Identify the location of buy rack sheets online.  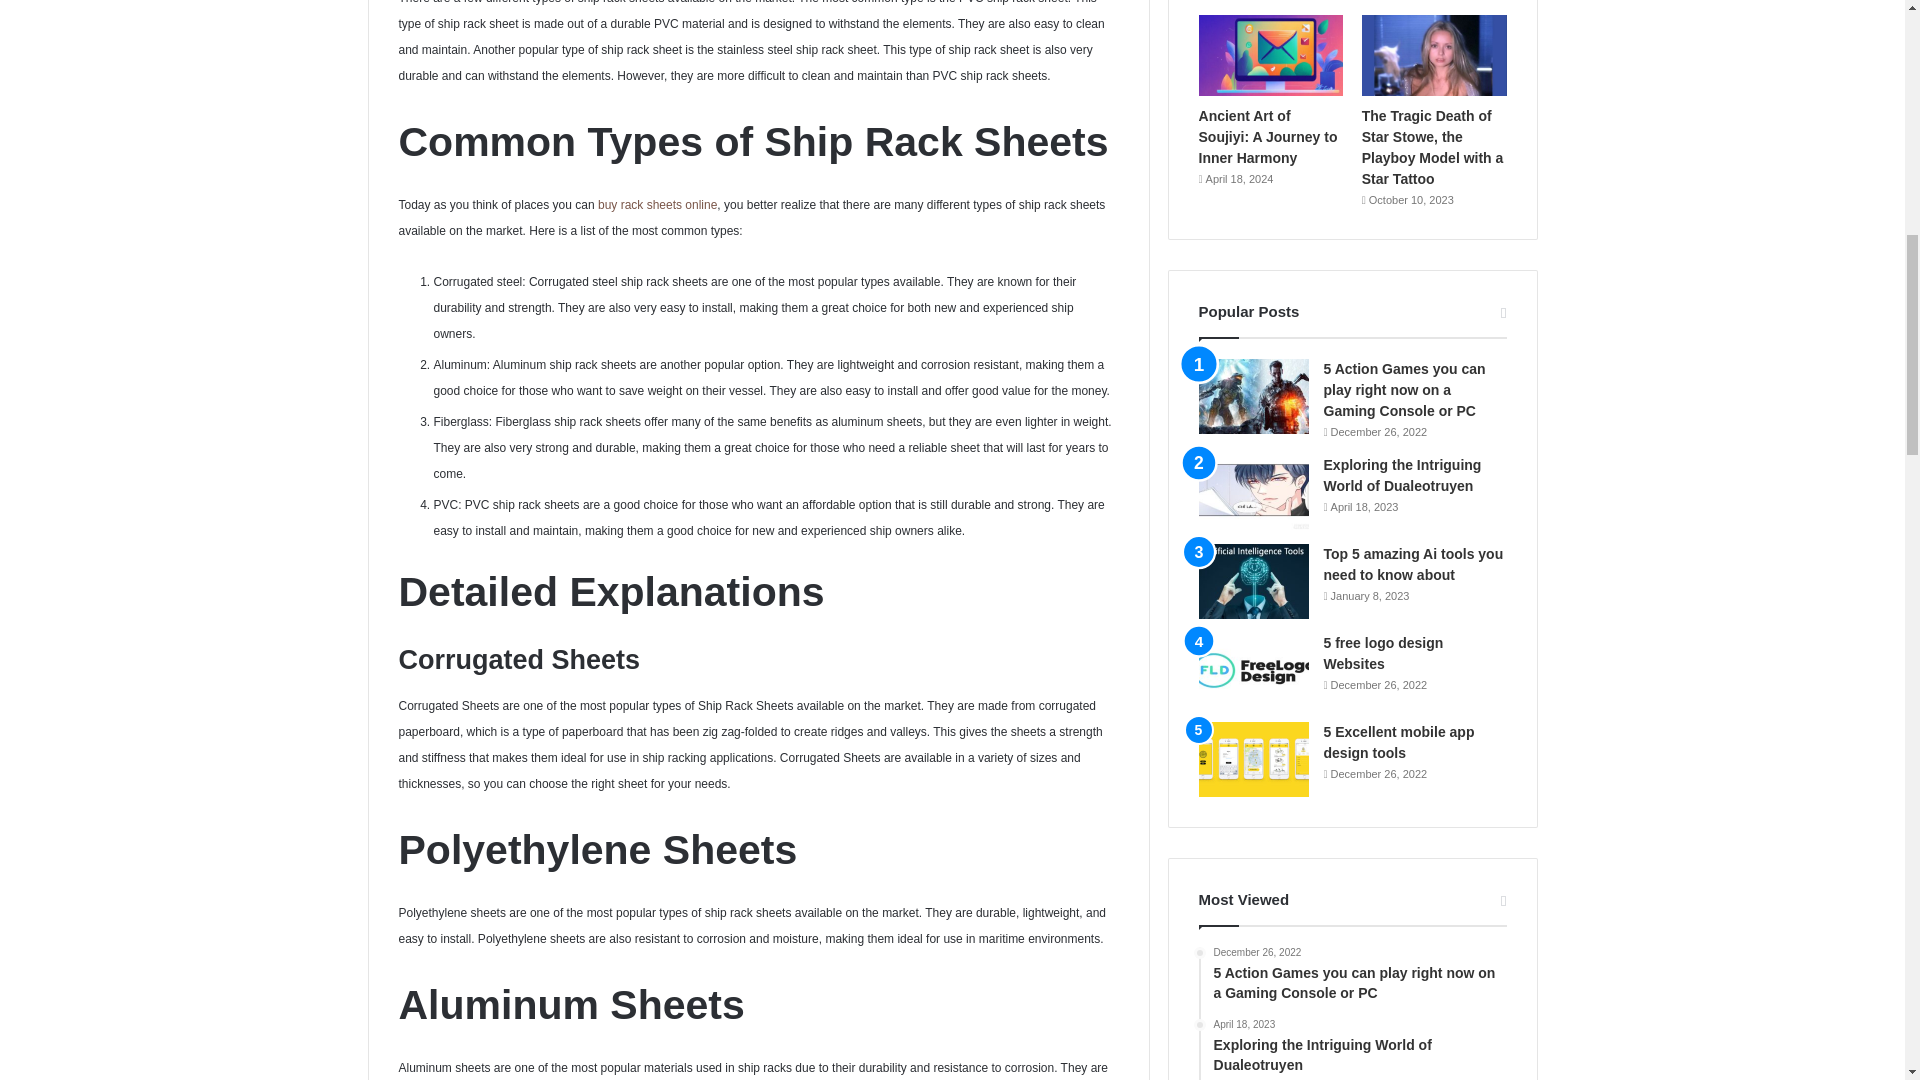
(656, 204).